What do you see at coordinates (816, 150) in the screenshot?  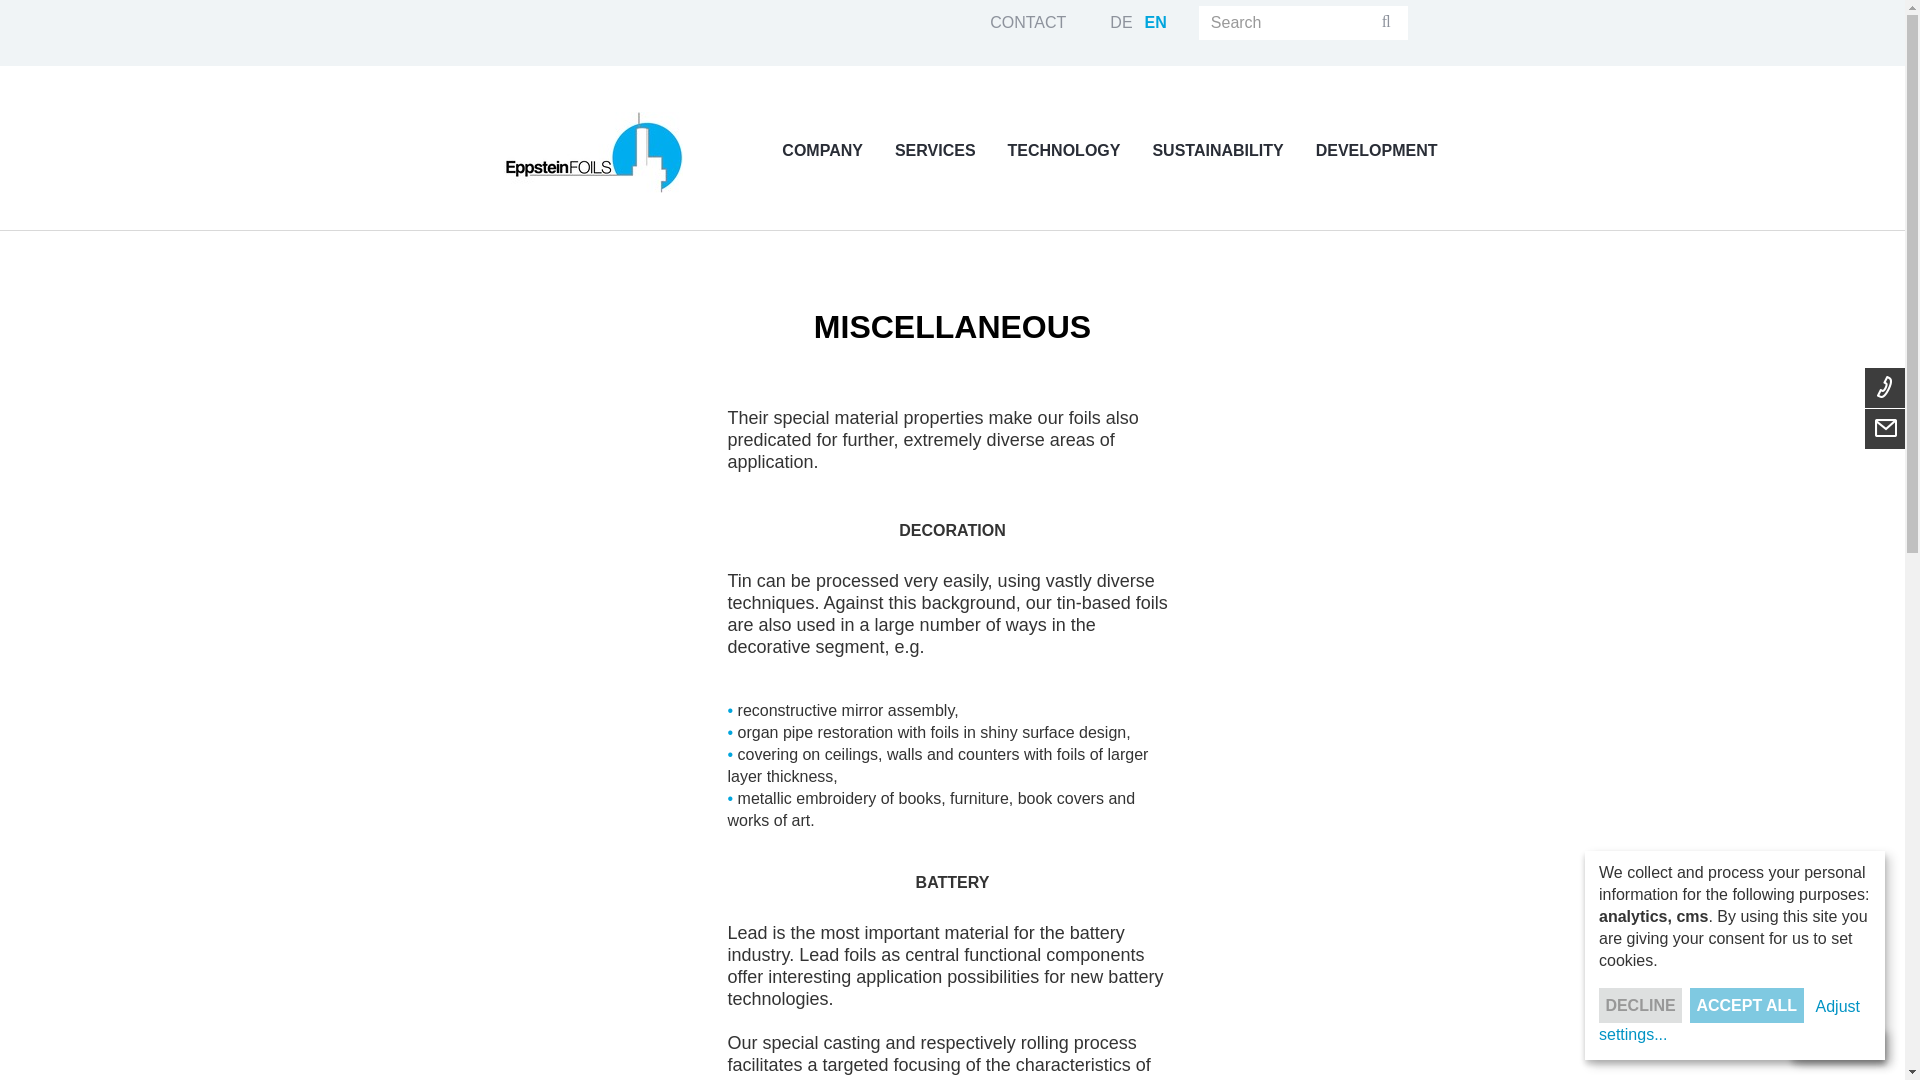 I see `COMPANY` at bounding box center [816, 150].